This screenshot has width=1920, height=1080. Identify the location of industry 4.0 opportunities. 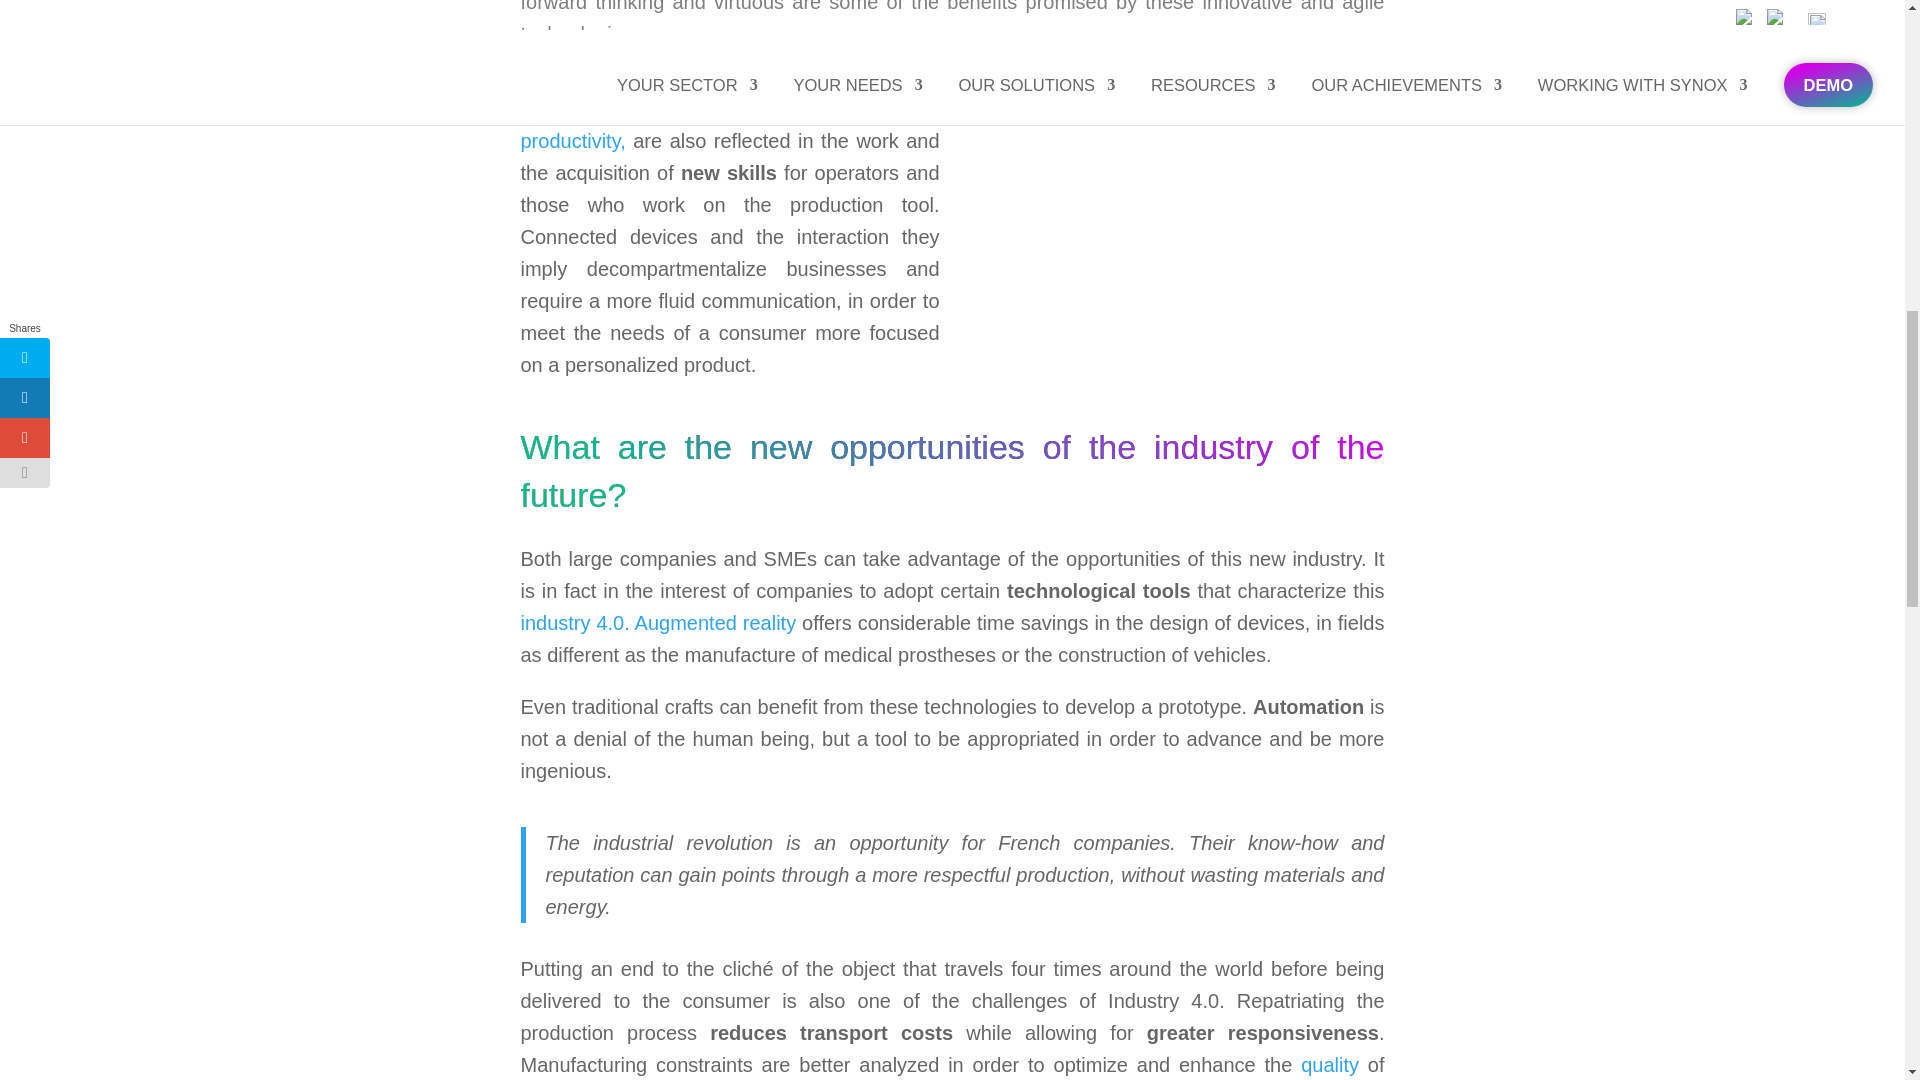
(1050, 100).